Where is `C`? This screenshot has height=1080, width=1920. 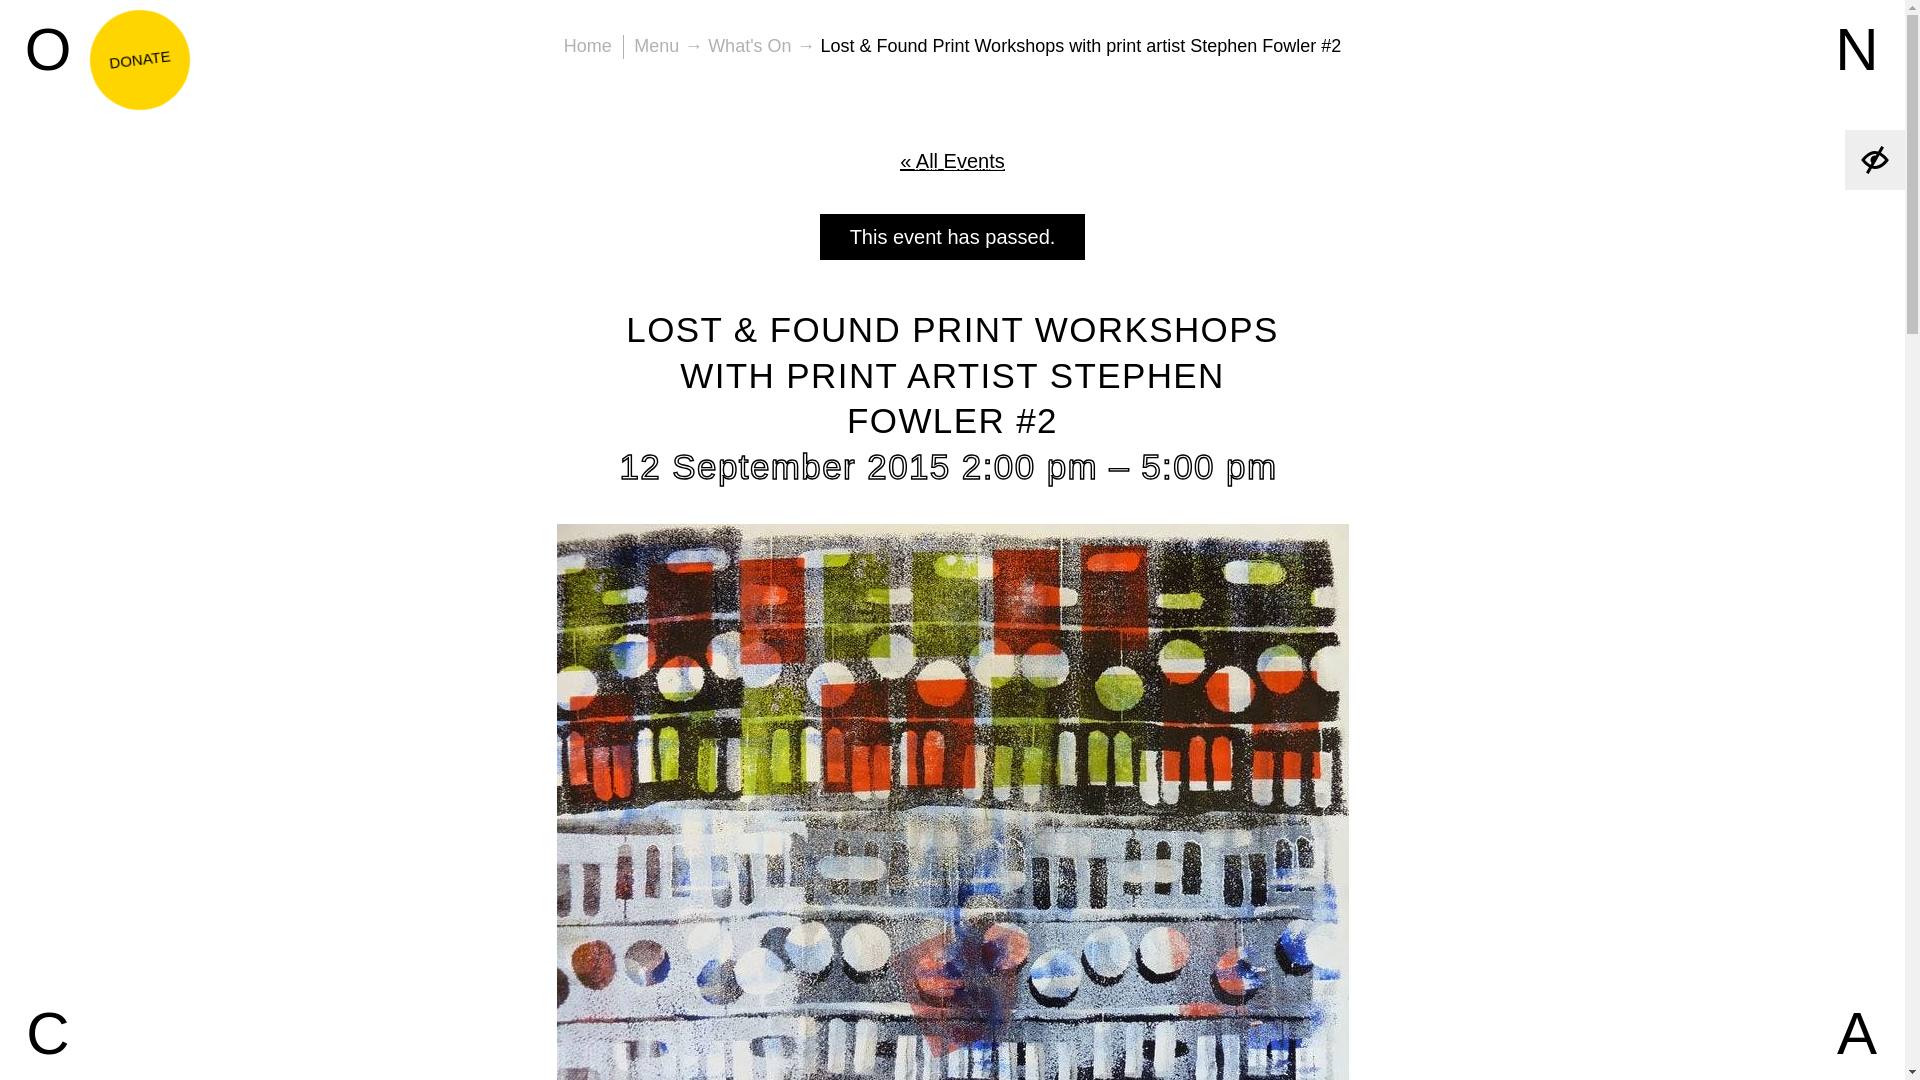
C is located at coordinates (48, 1032).